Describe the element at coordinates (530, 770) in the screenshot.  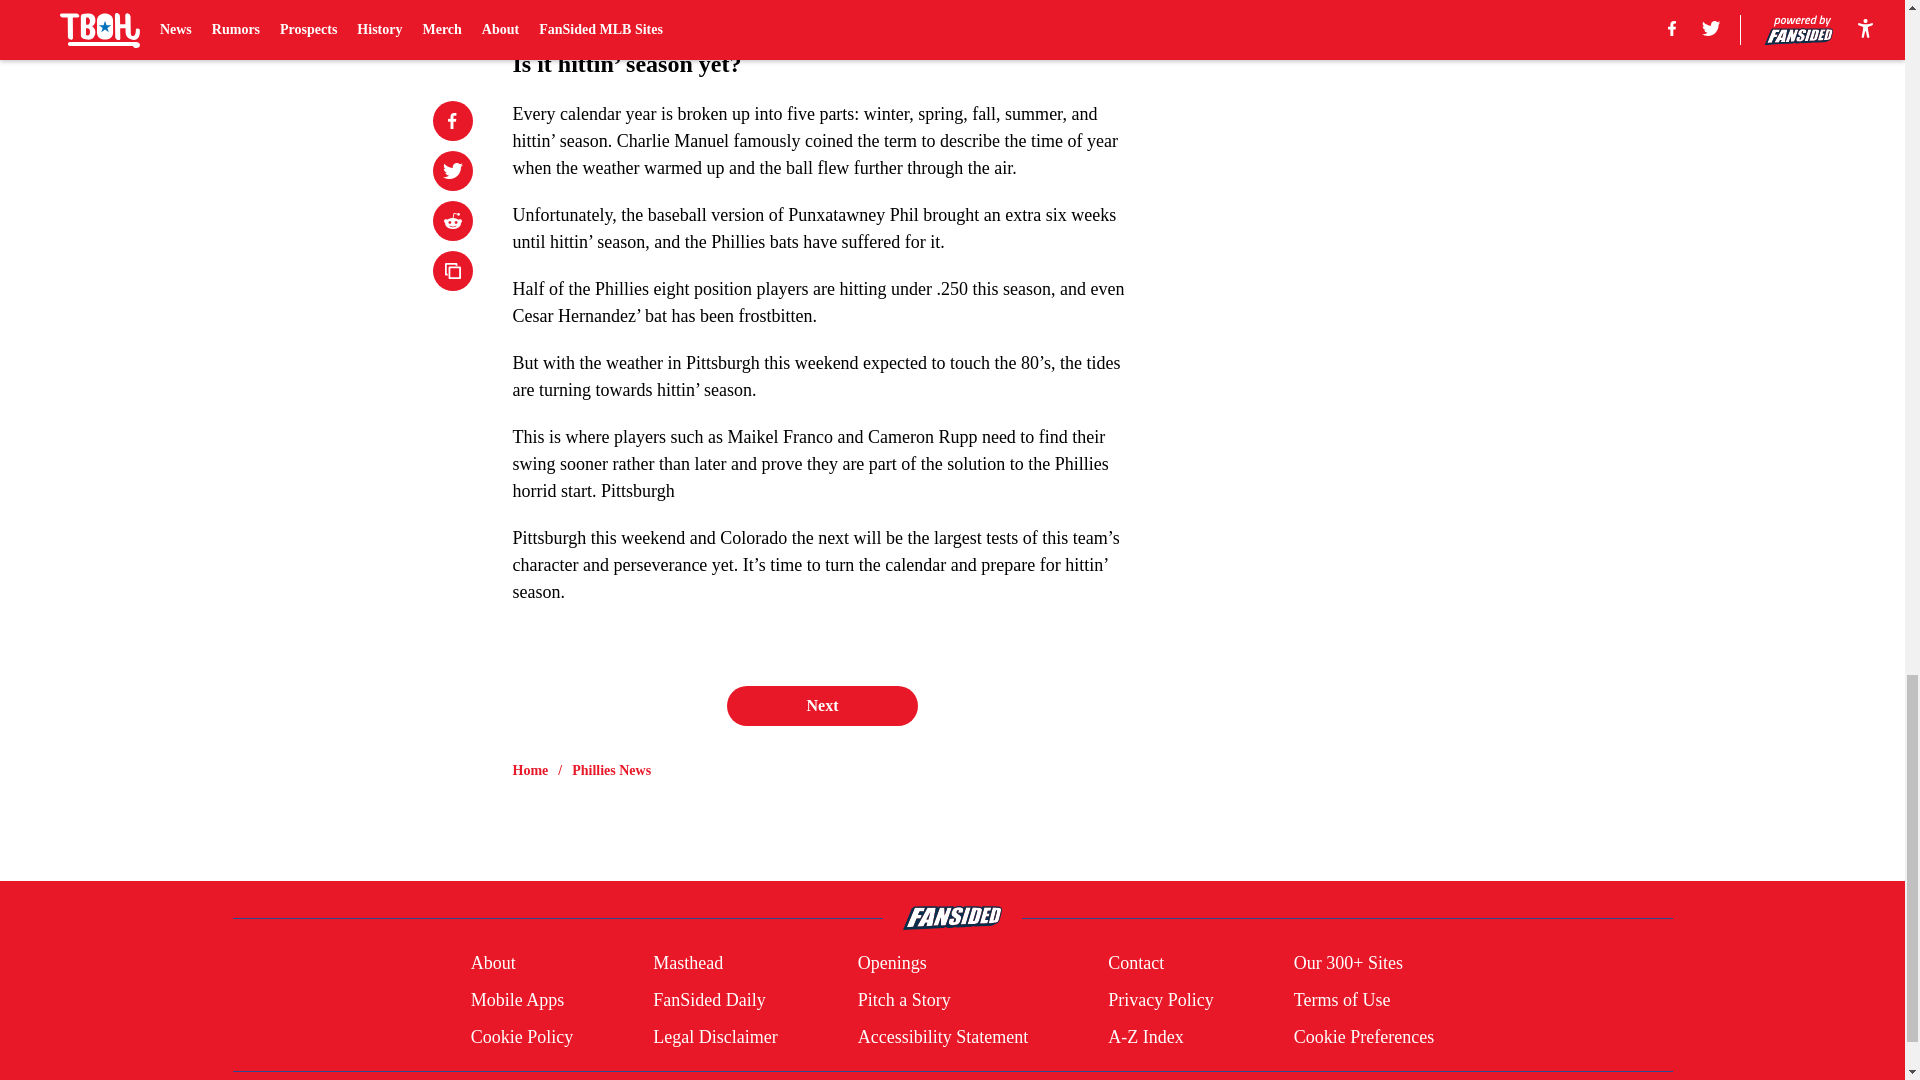
I see `Home` at that location.